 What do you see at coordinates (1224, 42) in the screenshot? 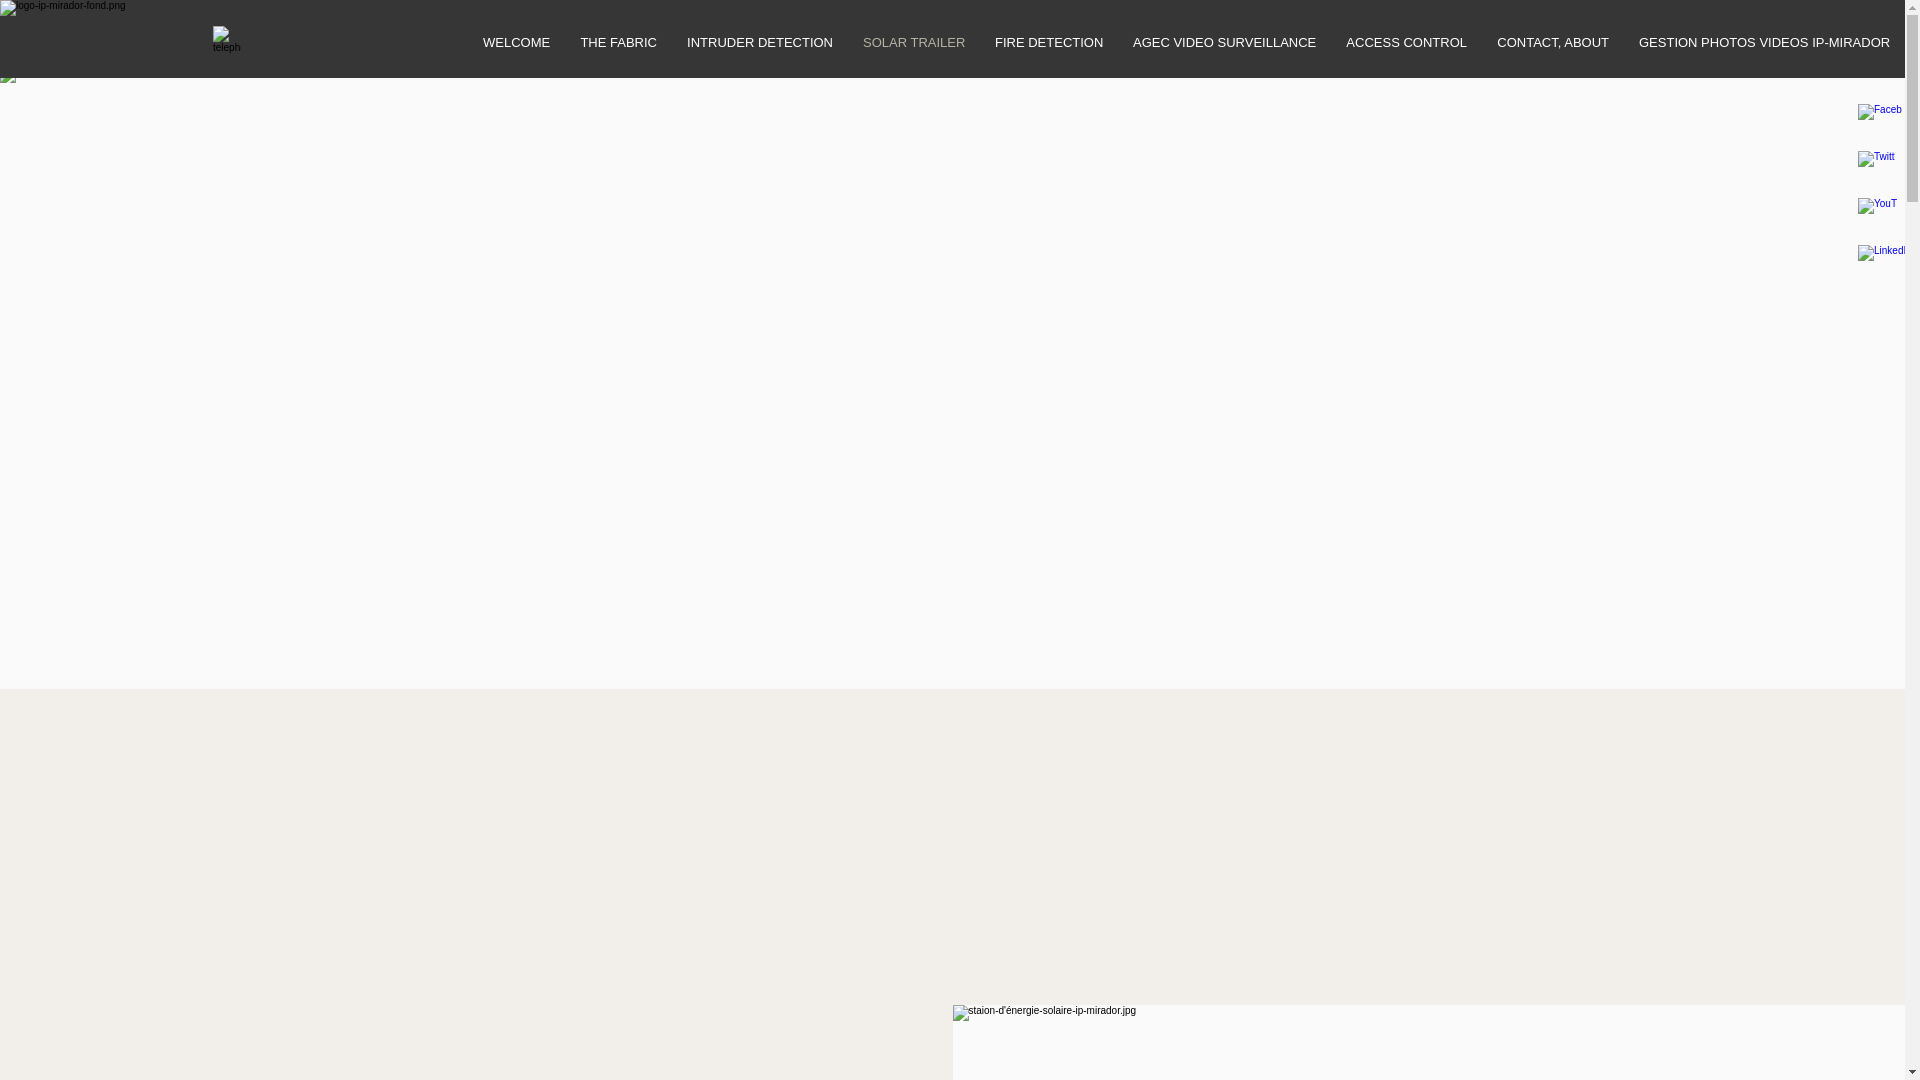
I see `AGEC VIDEO SURVEILLANCE` at bounding box center [1224, 42].